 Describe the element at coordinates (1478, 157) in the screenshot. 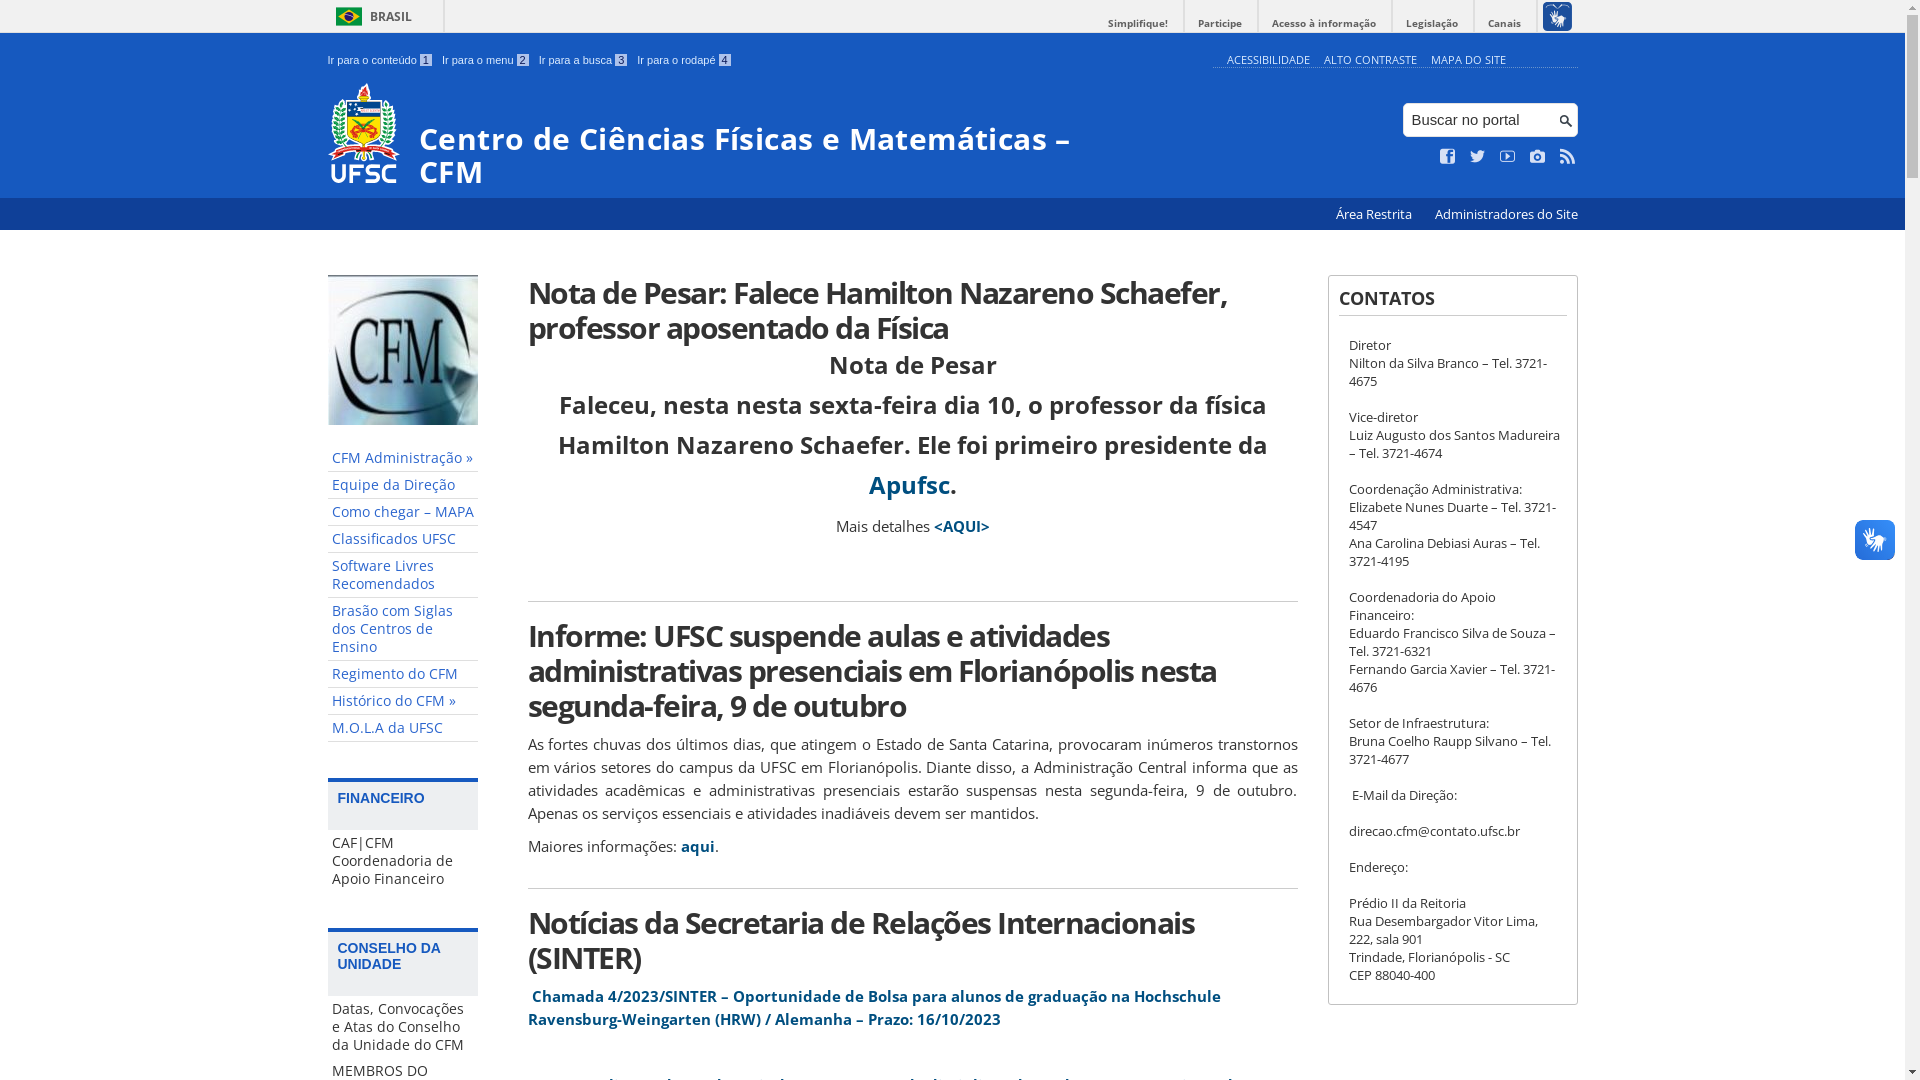

I see `Siga no Twitter` at that location.